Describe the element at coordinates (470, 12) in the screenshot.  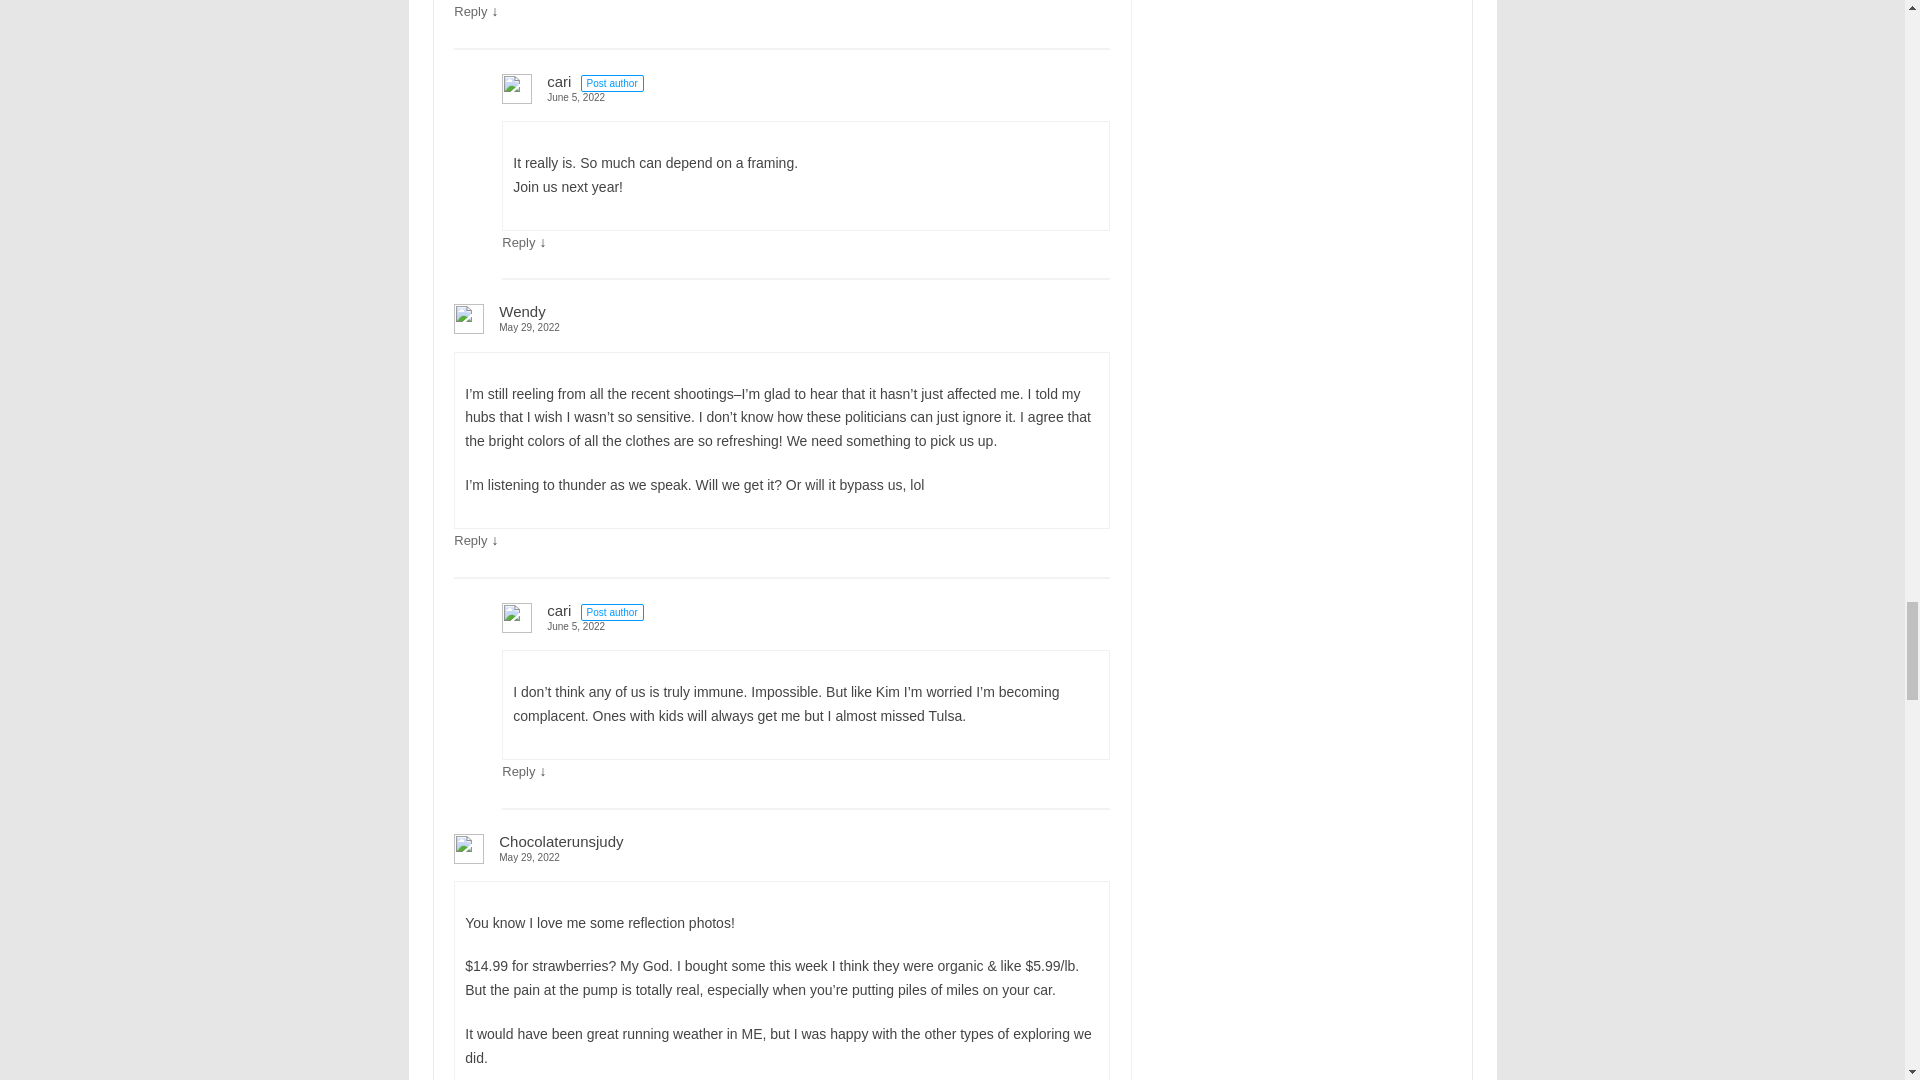
I see `Reply` at that location.